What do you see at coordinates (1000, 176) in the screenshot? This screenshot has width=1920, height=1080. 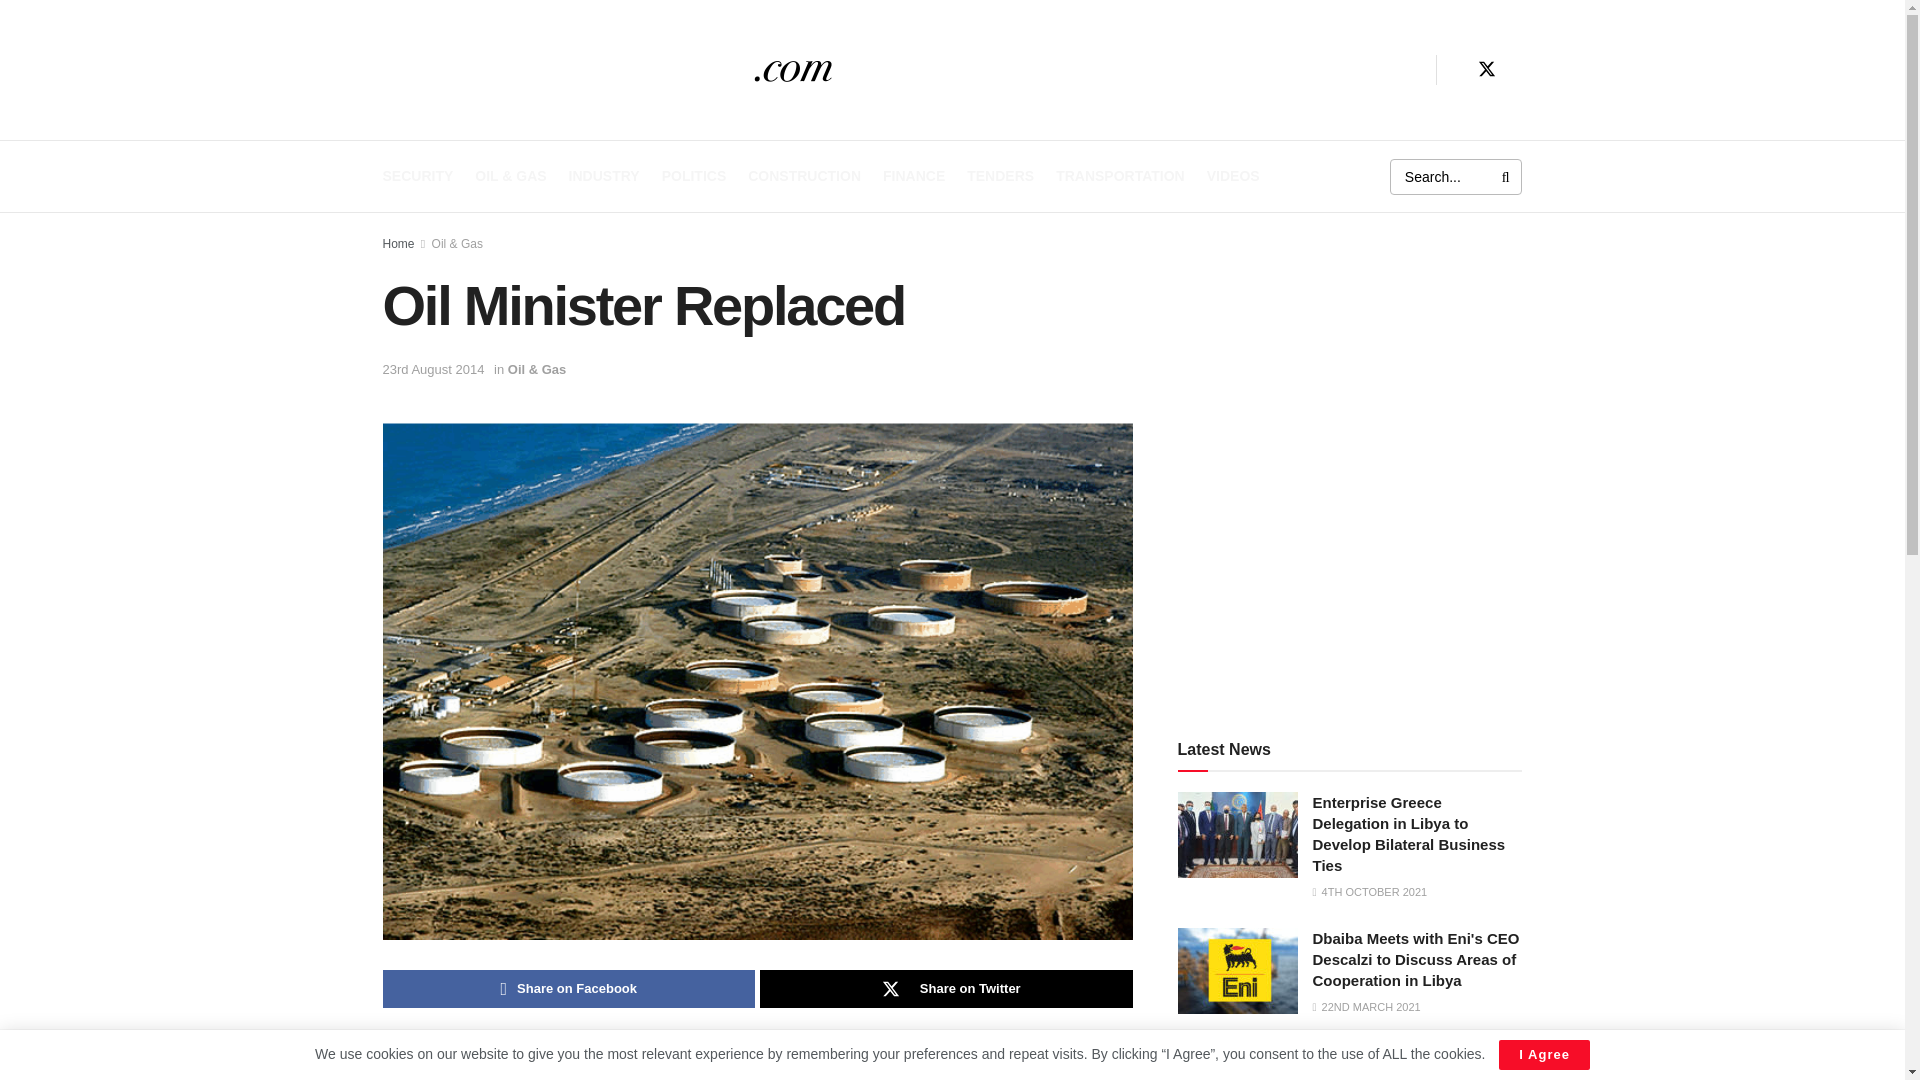 I see `TENDERS` at bounding box center [1000, 176].